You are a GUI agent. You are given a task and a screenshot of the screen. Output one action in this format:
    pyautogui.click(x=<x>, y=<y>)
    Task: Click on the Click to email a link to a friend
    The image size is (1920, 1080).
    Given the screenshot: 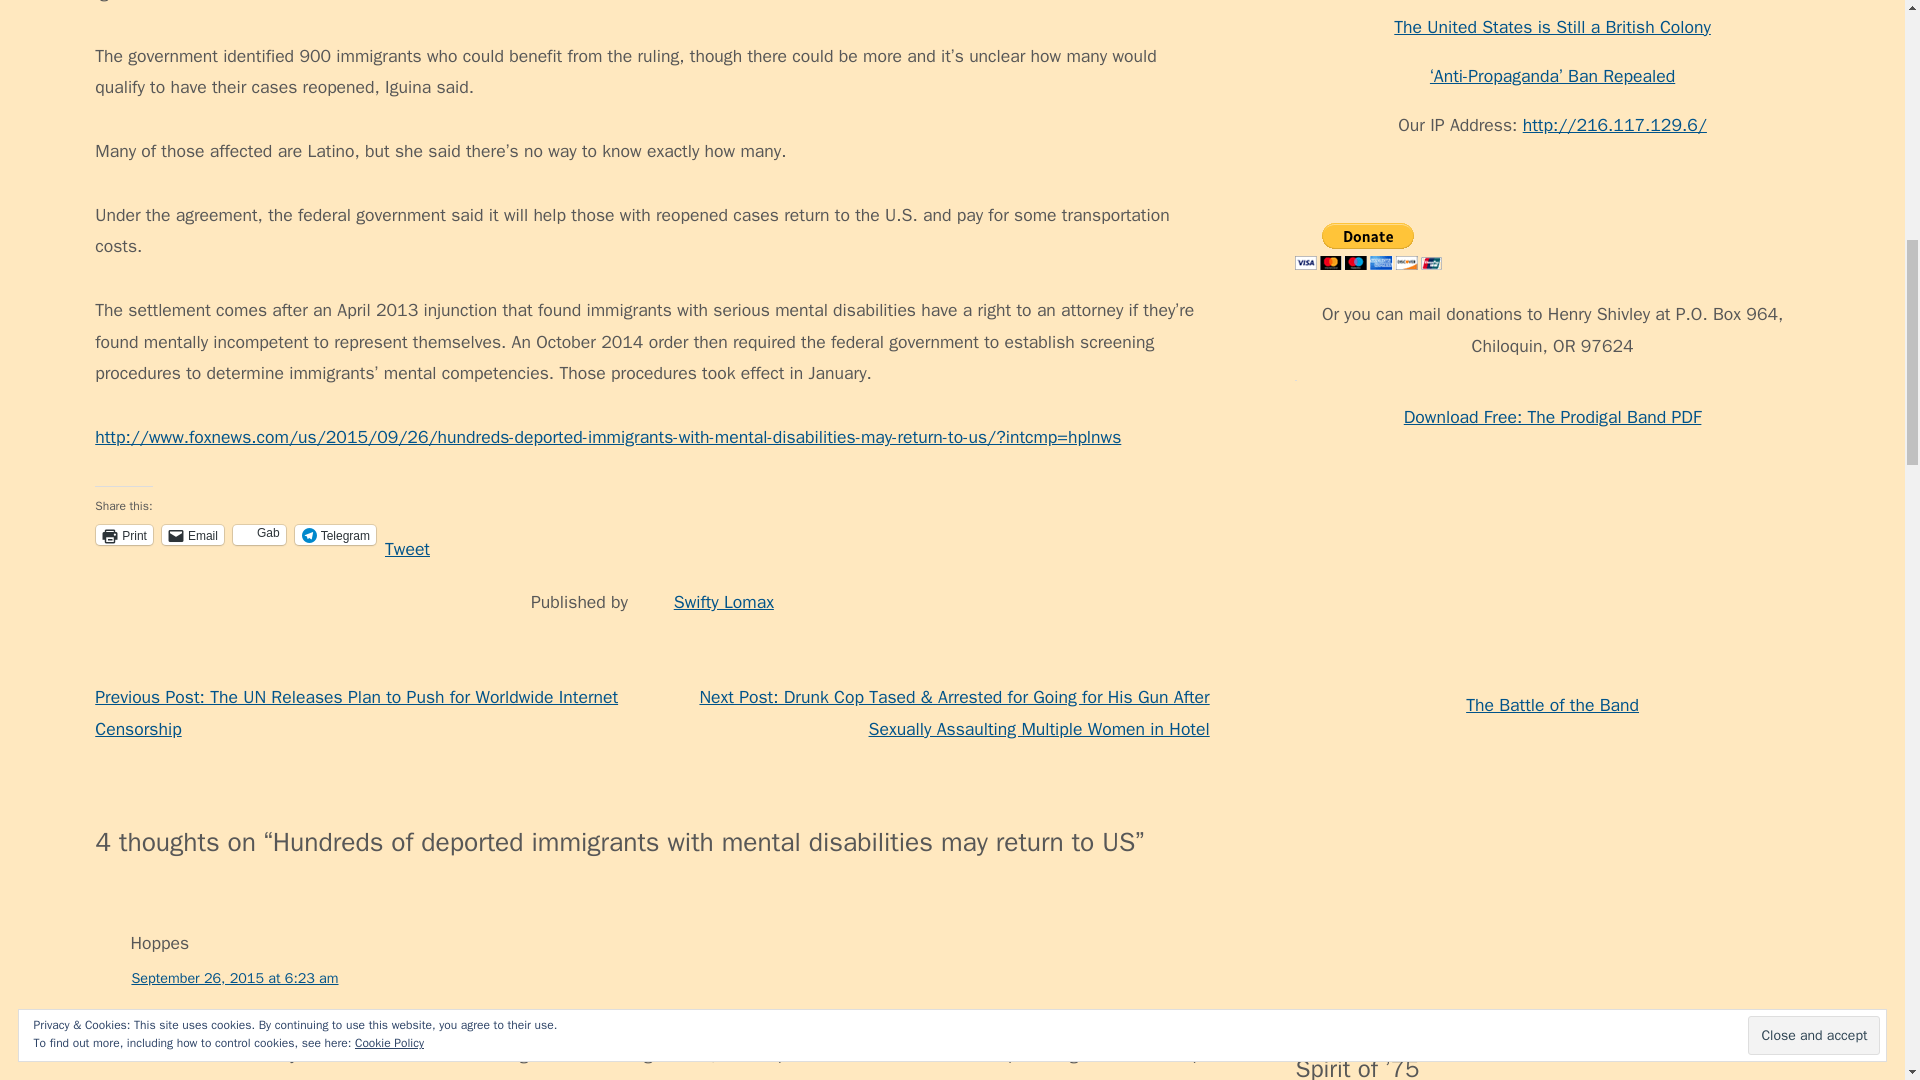 What is the action you would take?
    pyautogui.click(x=192, y=534)
    